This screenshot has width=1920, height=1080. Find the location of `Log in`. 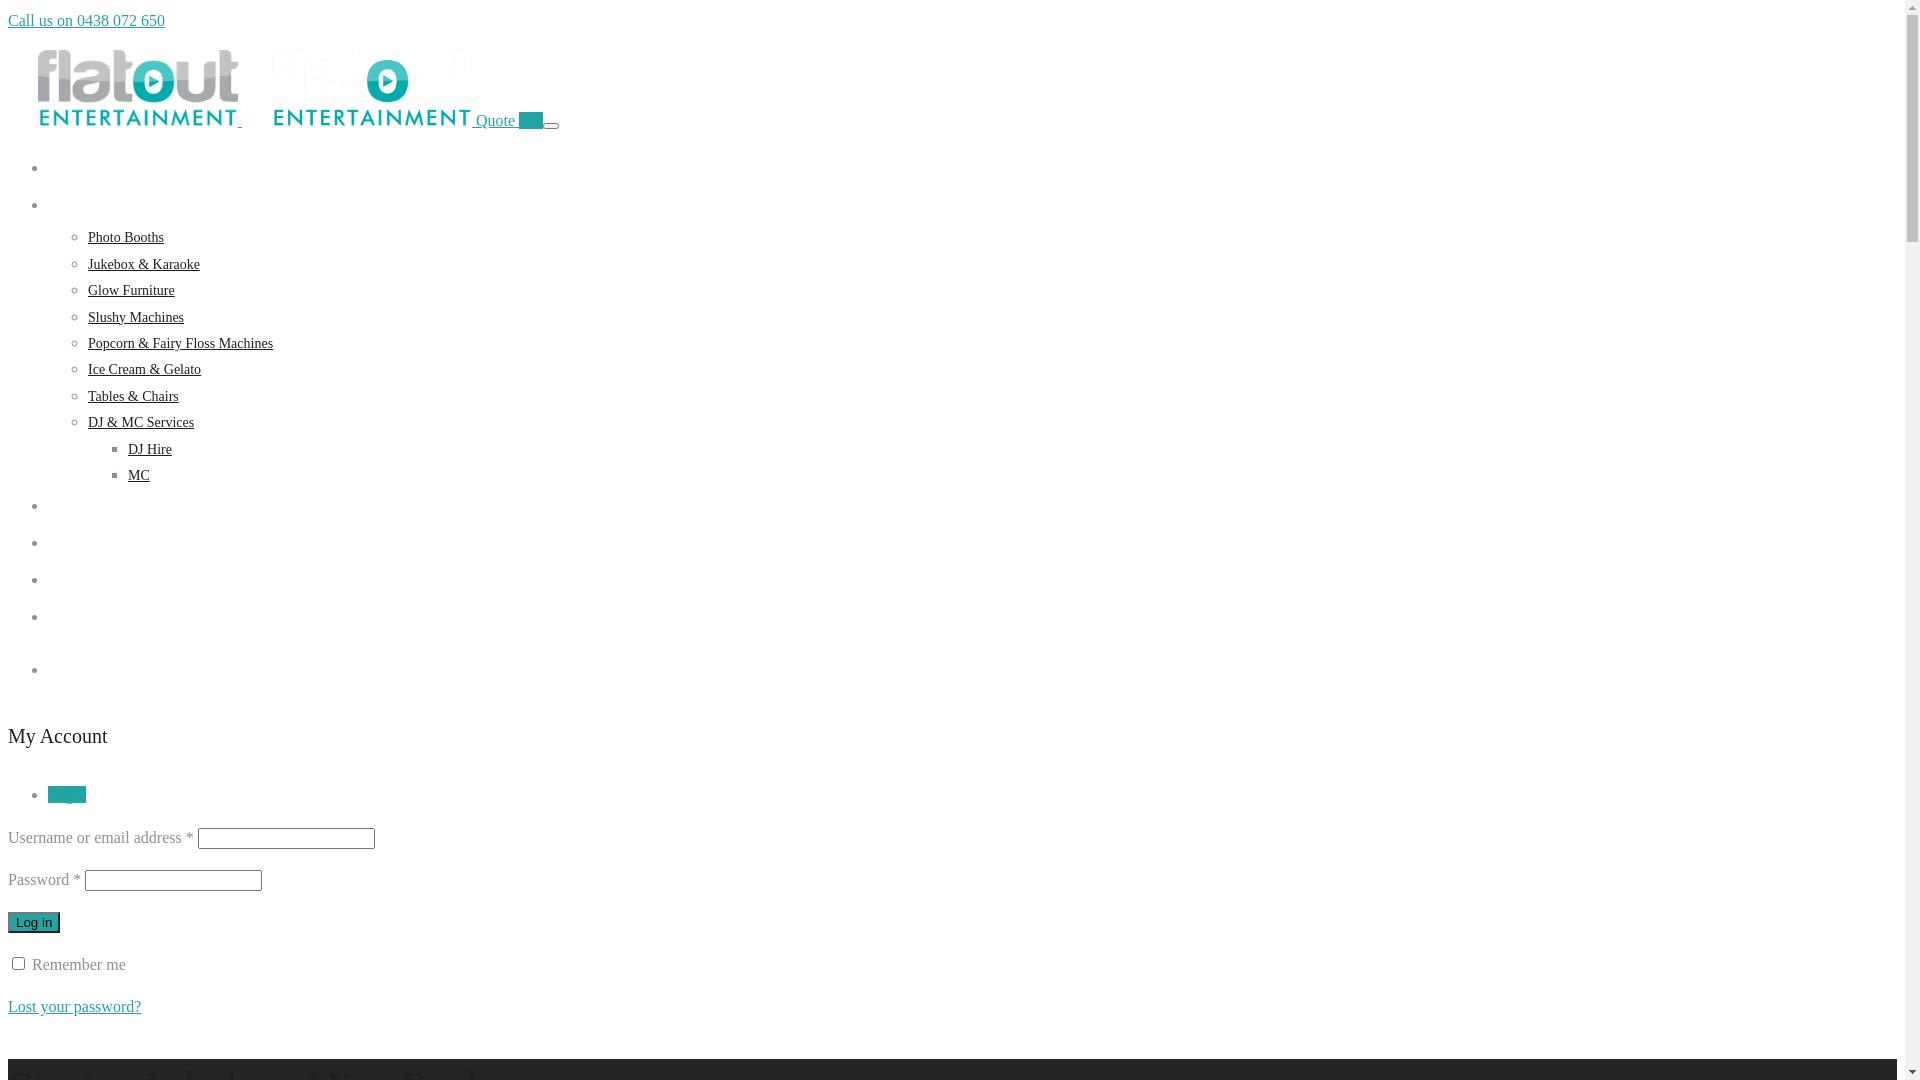

Log in is located at coordinates (34, 922).